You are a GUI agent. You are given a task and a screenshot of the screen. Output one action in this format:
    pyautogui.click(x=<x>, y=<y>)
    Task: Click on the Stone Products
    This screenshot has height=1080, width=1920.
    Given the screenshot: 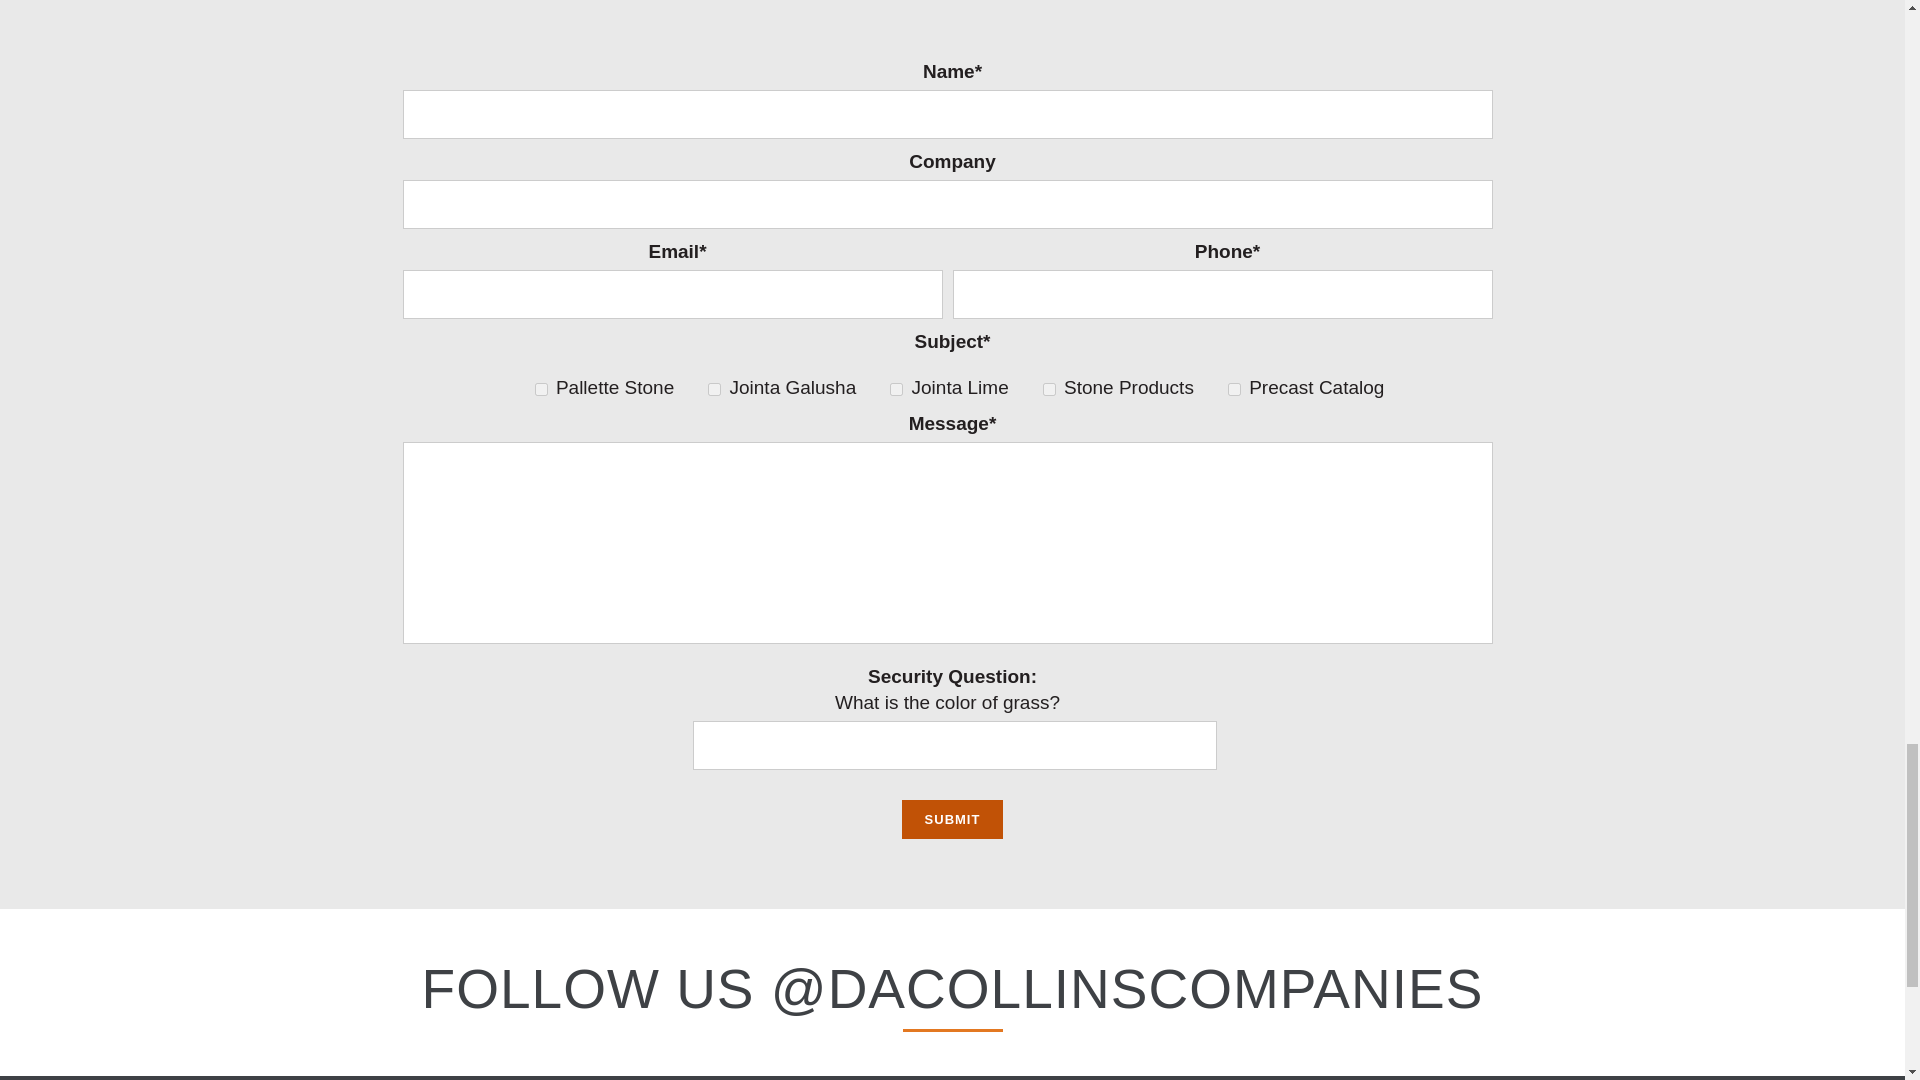 What is the action you would take?
    pyautogui.click(x=1049, y=390)
    